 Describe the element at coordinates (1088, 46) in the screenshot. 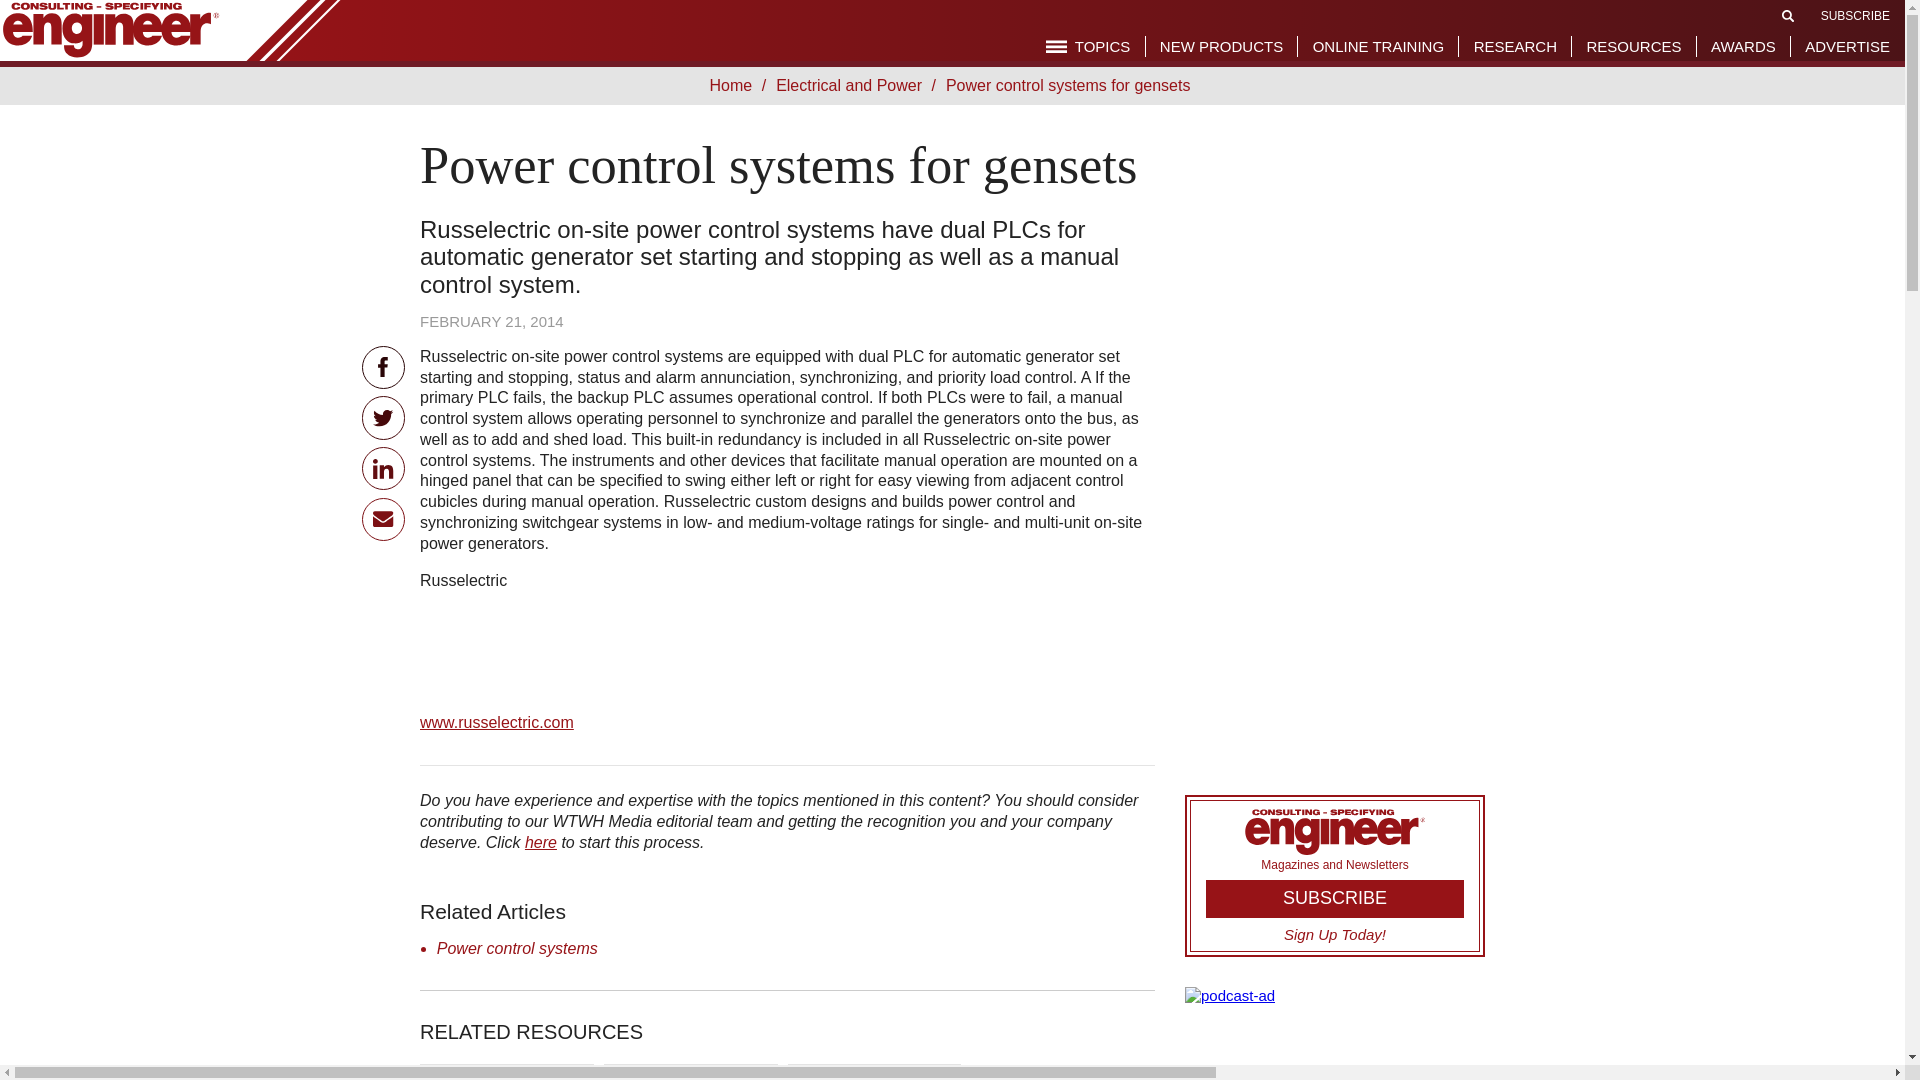

I see `TOPICS` at that location.